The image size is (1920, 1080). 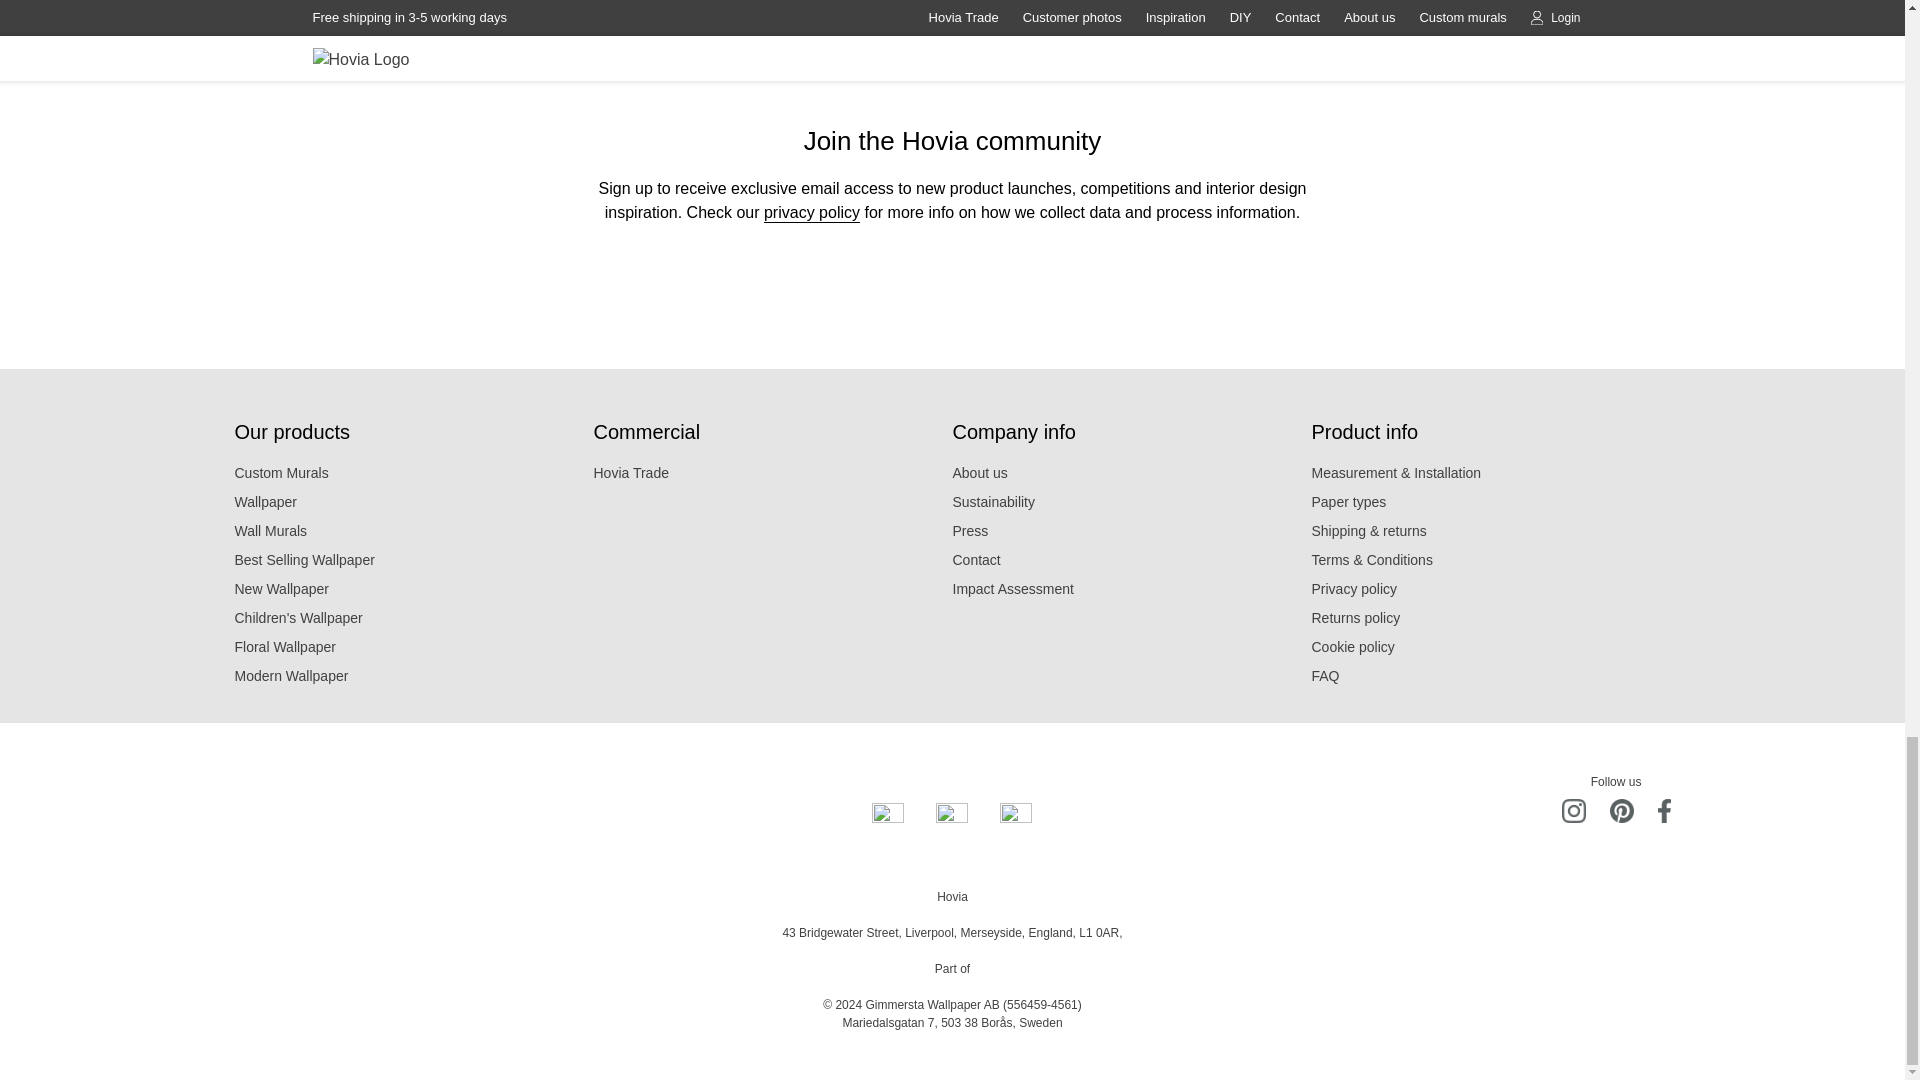 What do you see at coordinates (1132, 502) in the screenshot?
I see `Sustainability` at bounding box center [1132, 502].